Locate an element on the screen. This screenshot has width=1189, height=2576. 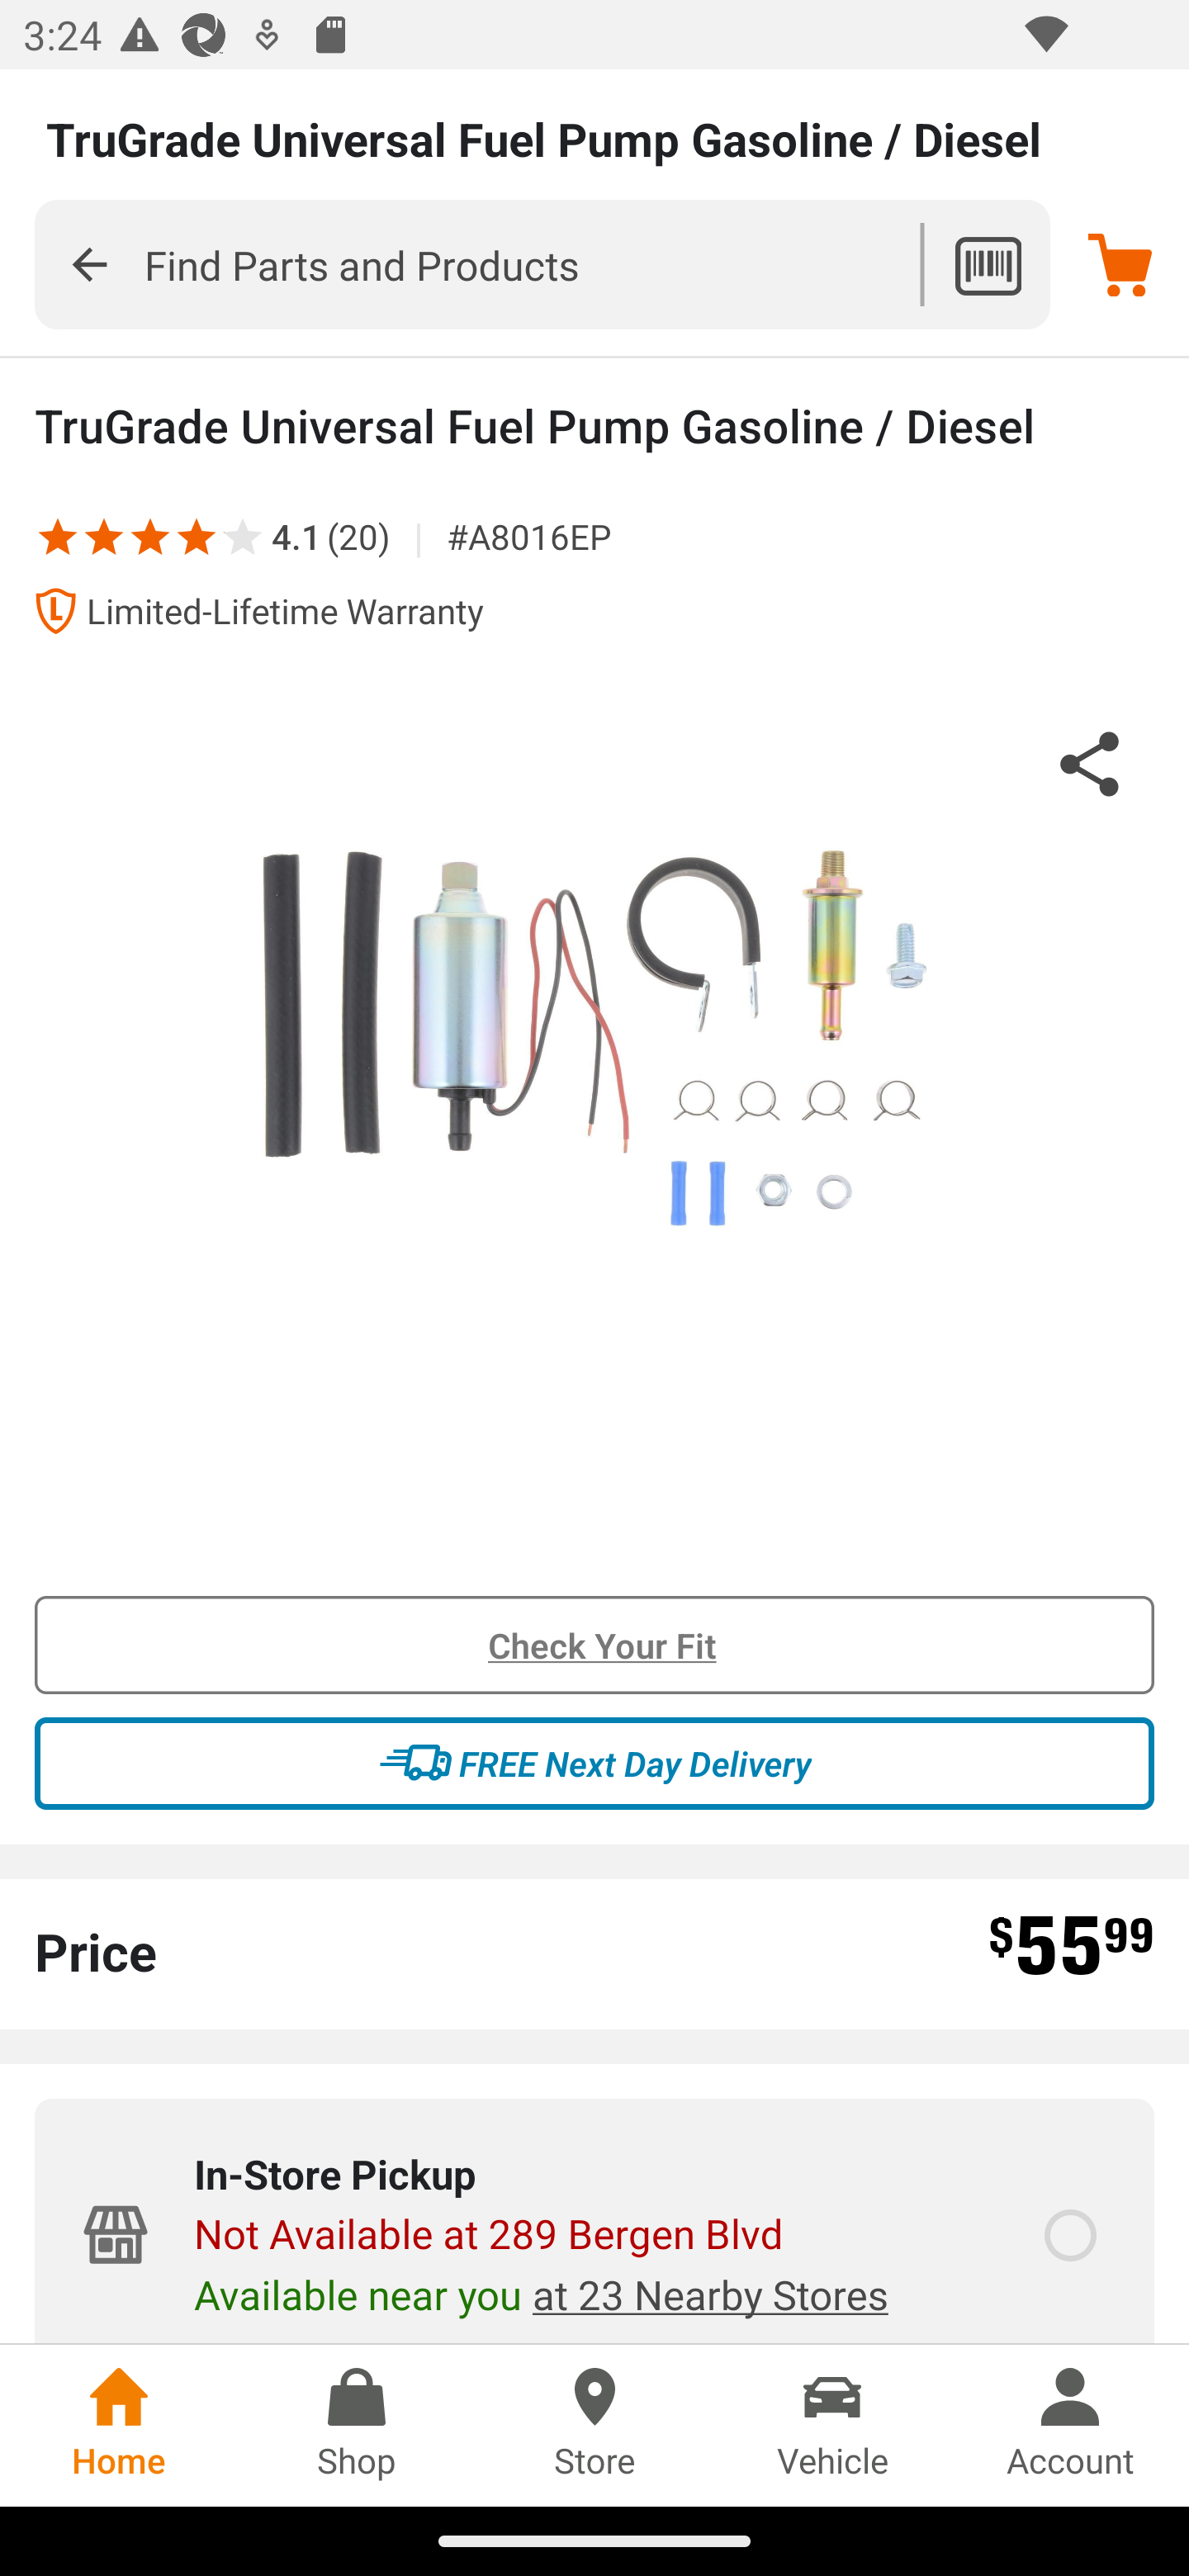
 is located at coordinates (89, 263).